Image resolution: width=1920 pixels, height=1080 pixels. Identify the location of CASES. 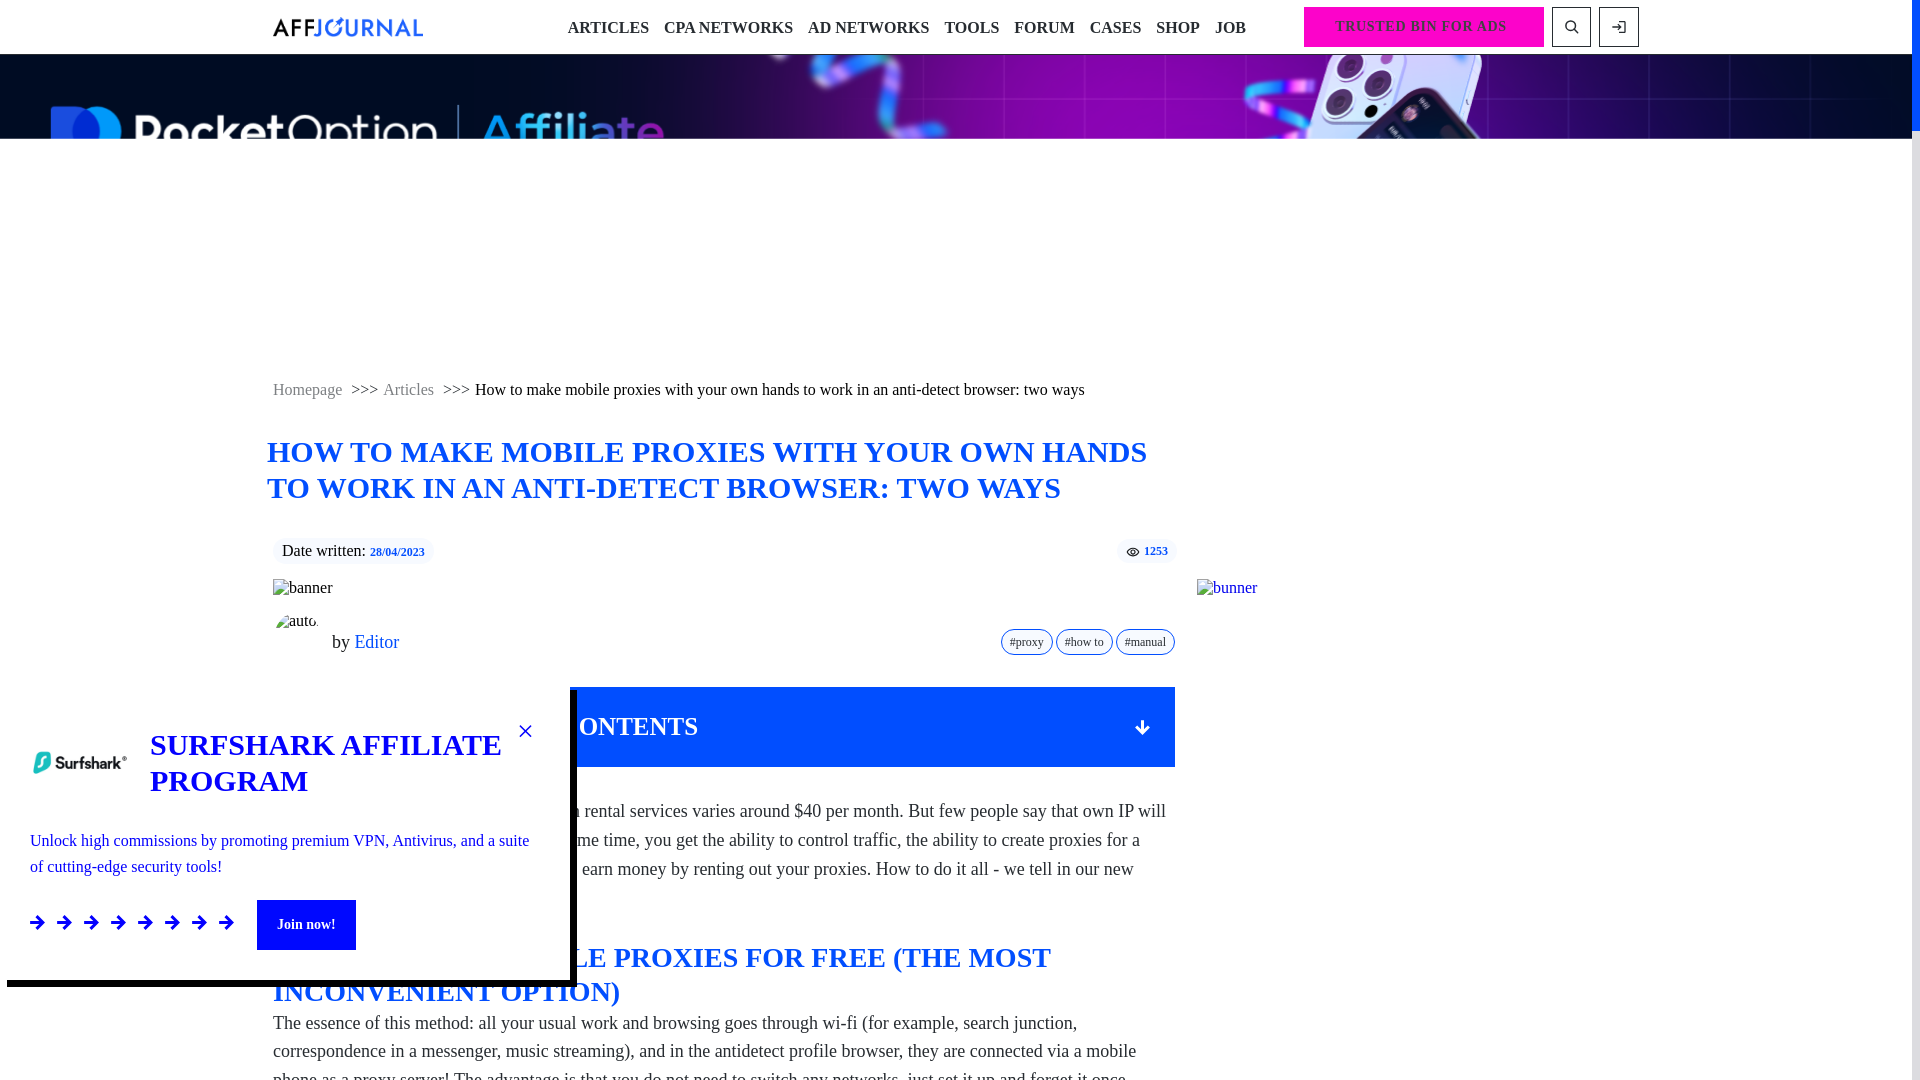
(1116, 26).